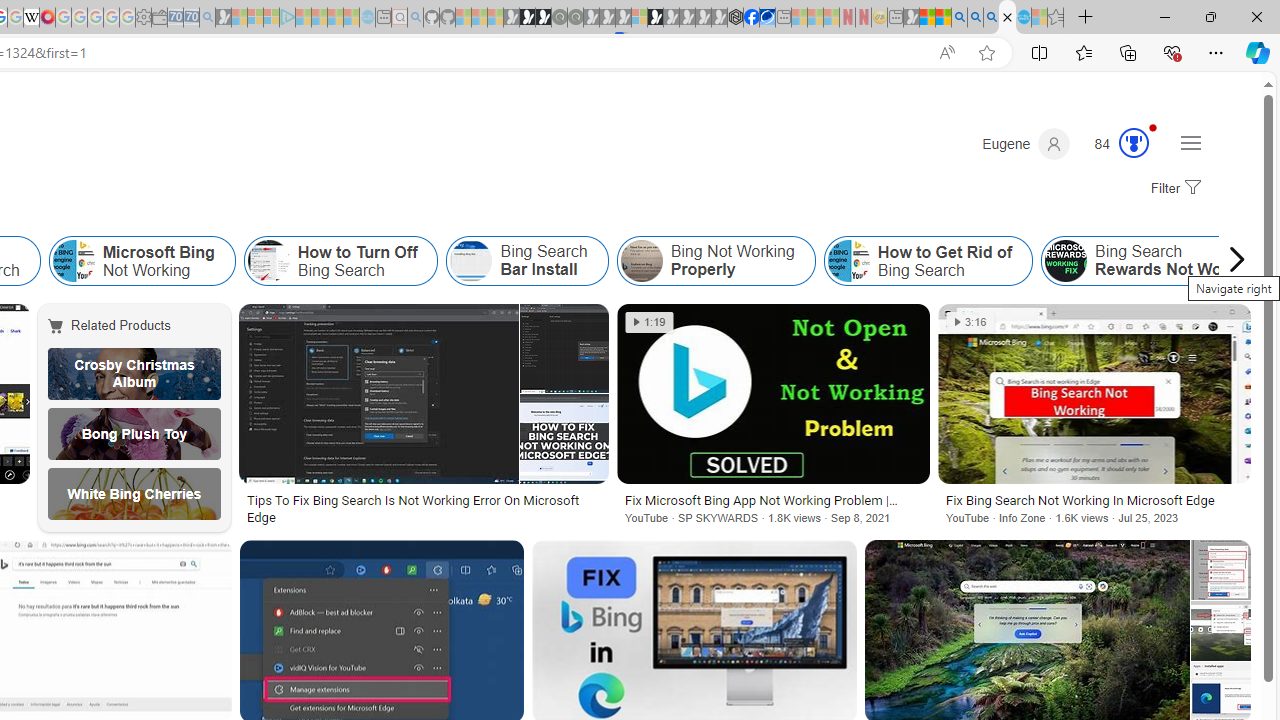 The height and width of the screenshot is (720, 1280). What do you see at coordinates (1056, 18) in the screenshot?
I see `Favorites - Sleeping` at bounding box center [1056, 18].